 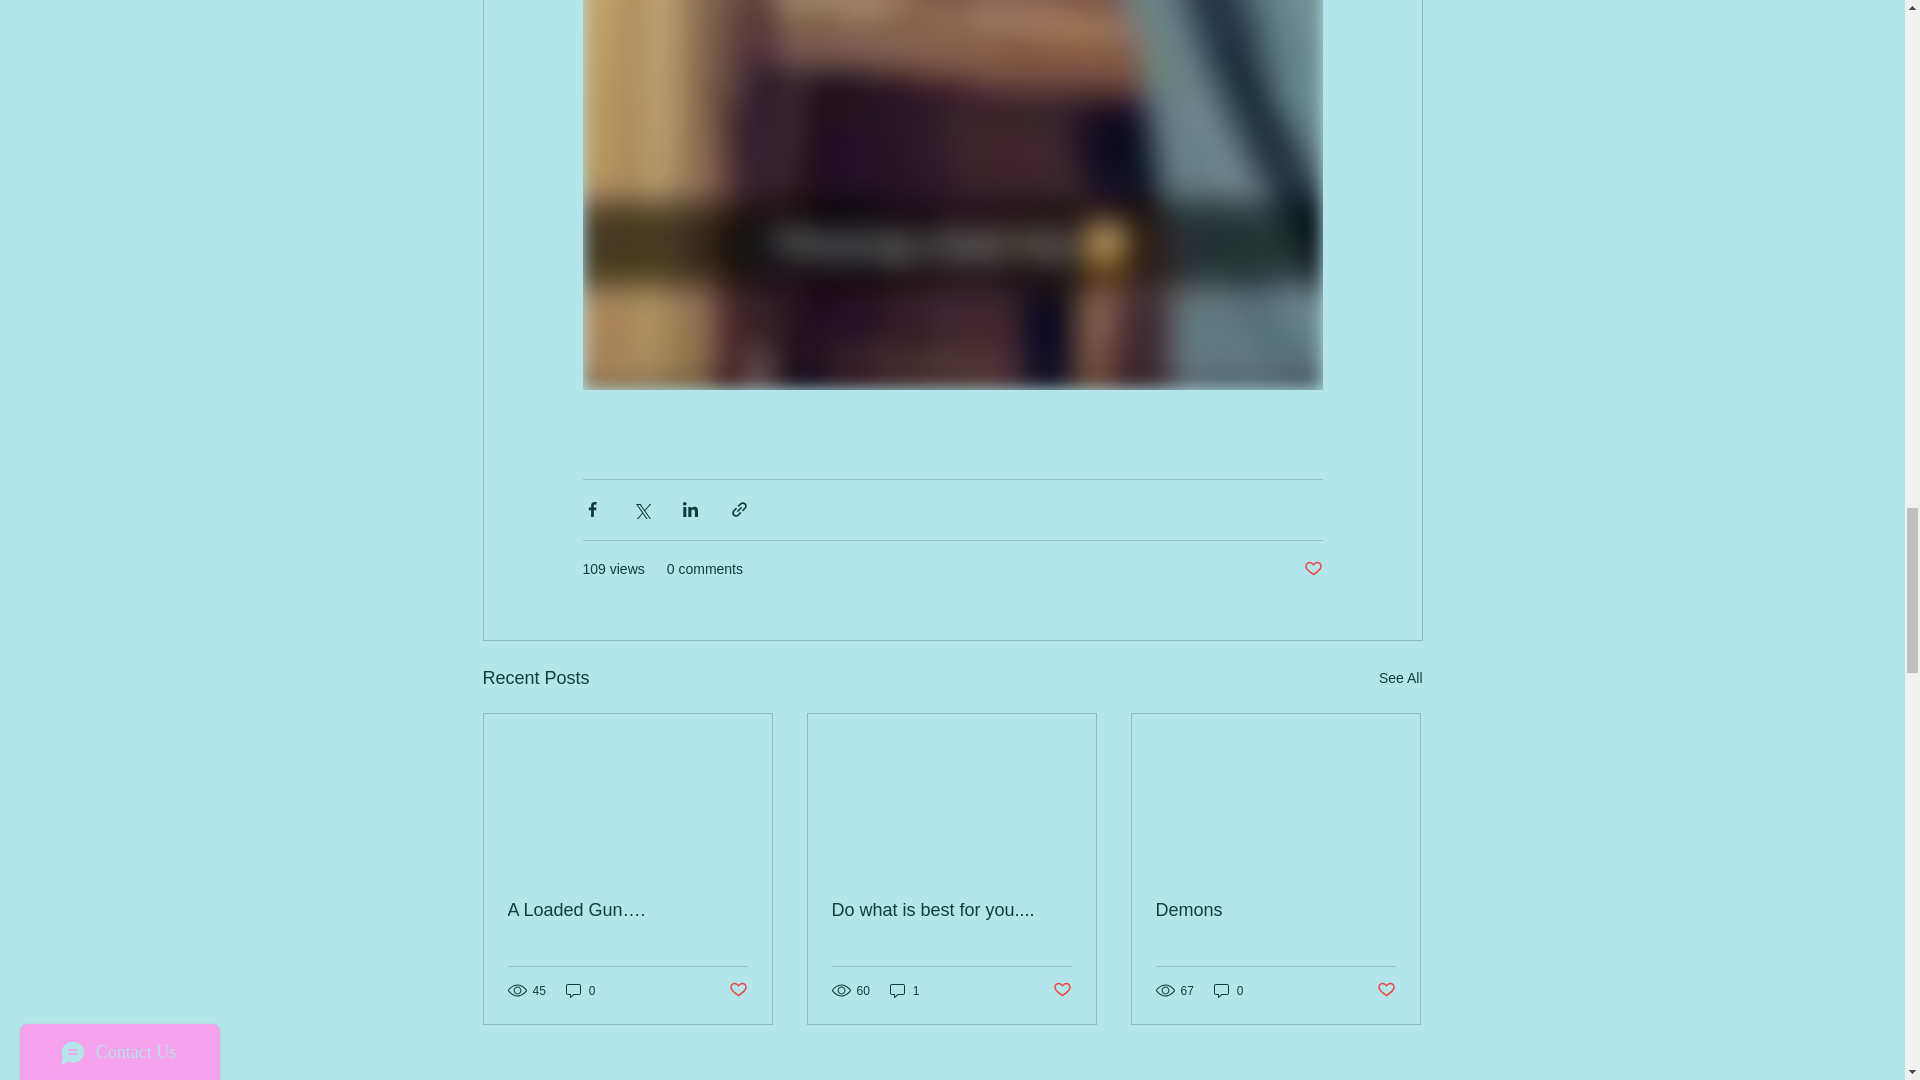 What do you see at coordinates (1400, 678) in the screenshot?
I see `See All` at bounding box center [1400, 678].